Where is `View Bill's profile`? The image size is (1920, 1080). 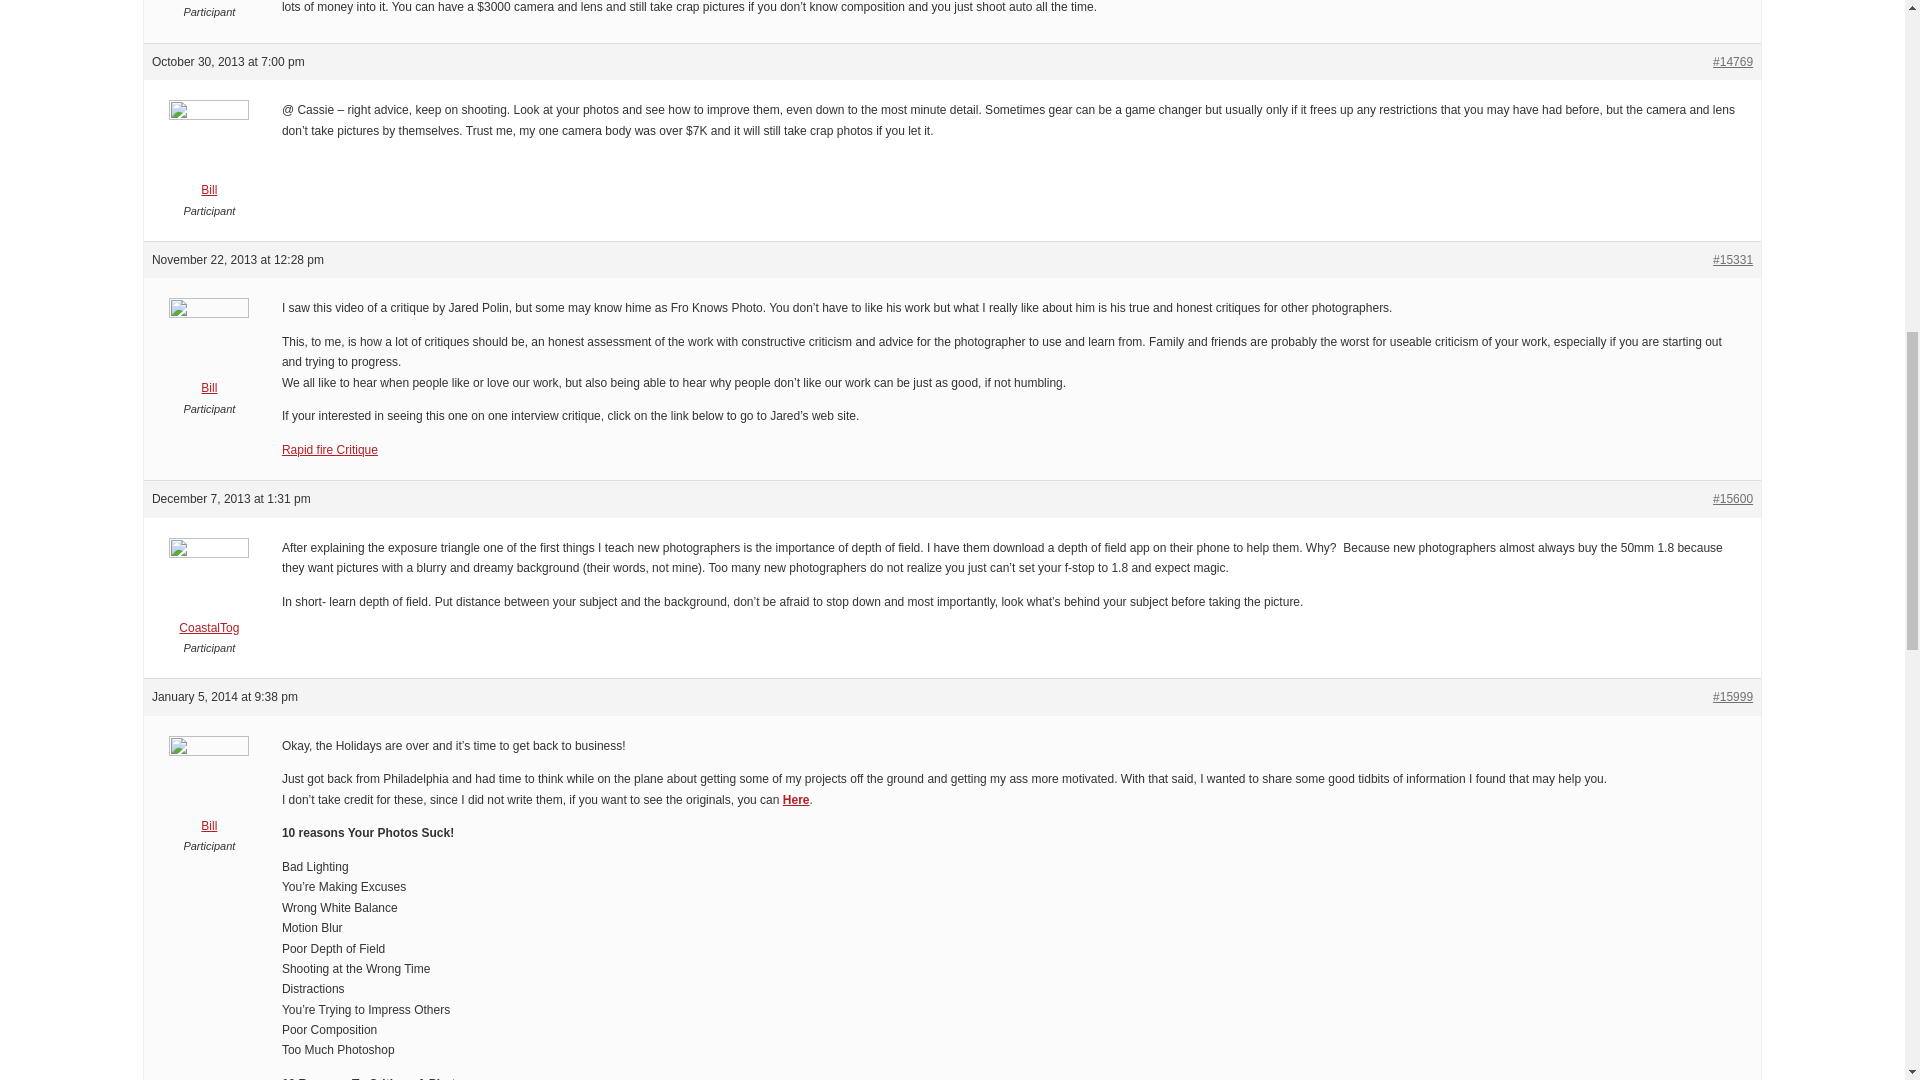
View Bill's profile is located at coordinates (208, 154).